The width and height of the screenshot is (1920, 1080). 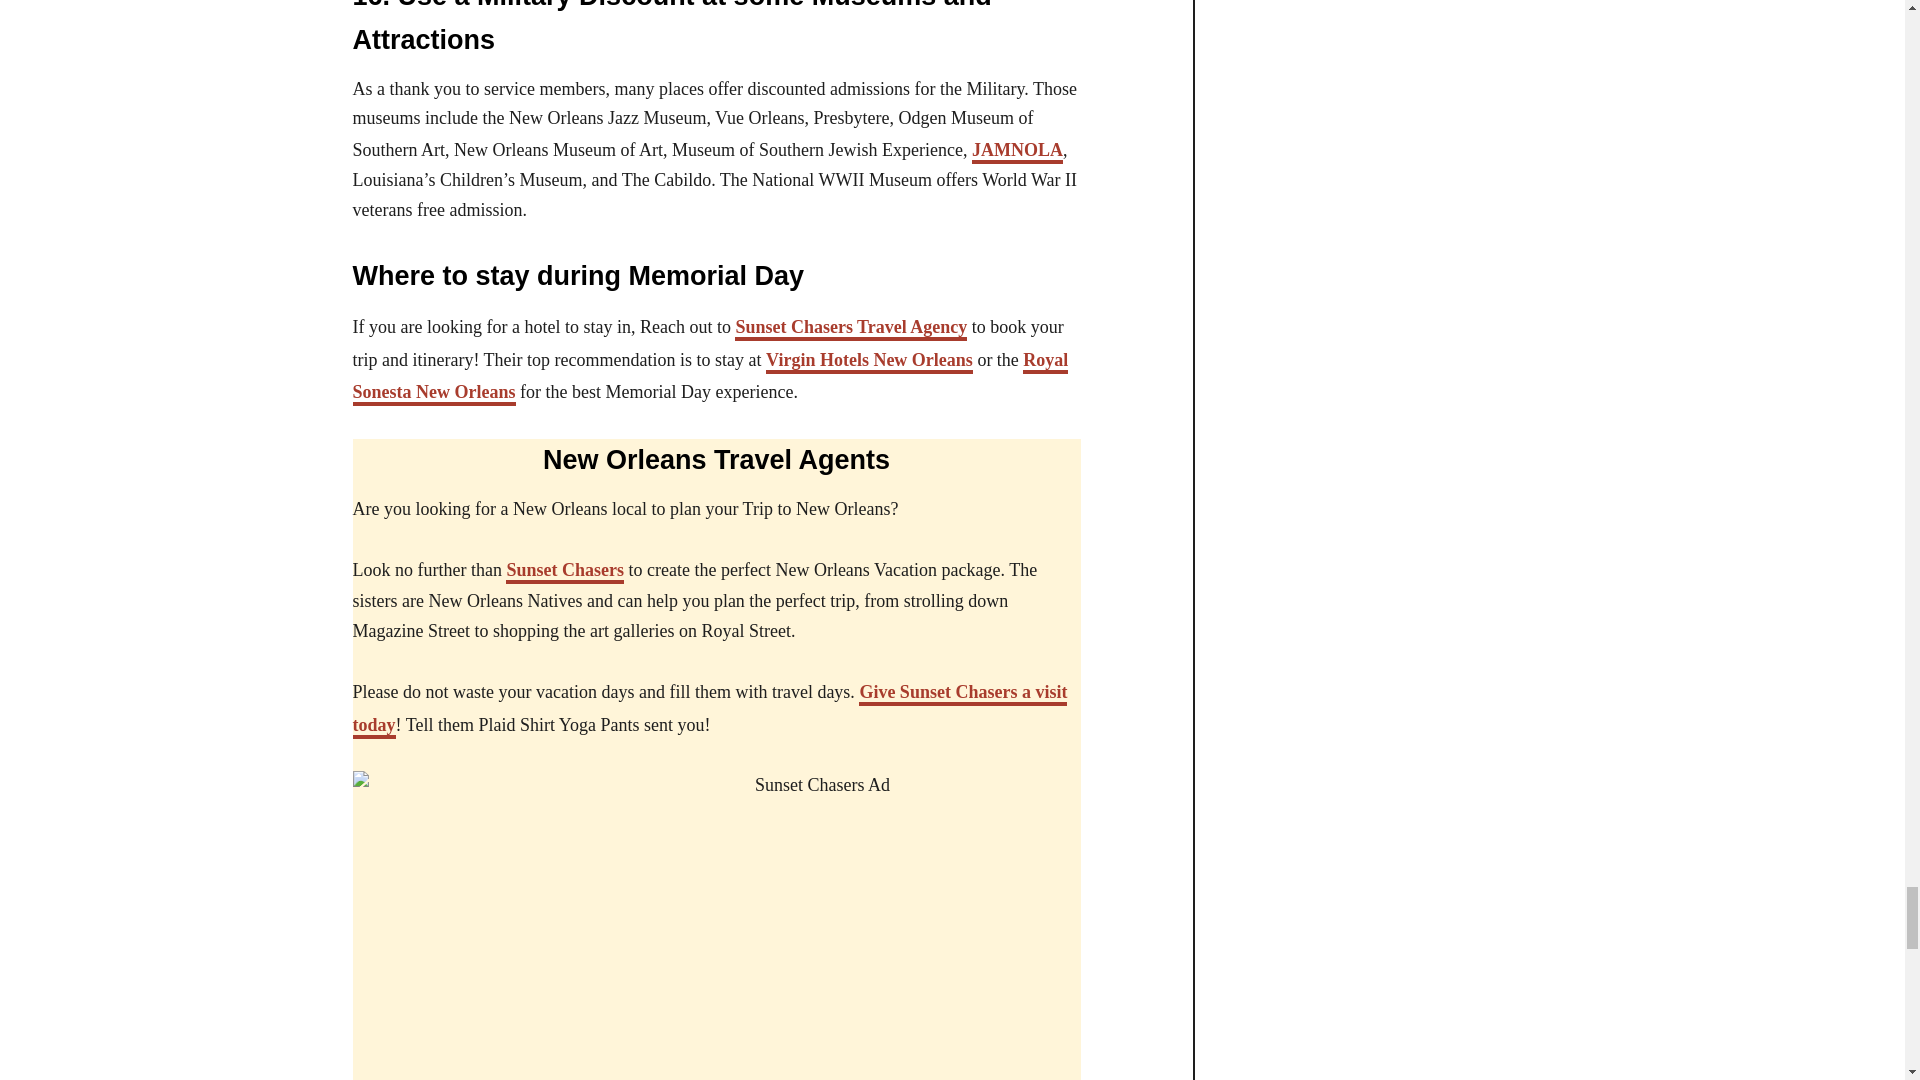 What do you see at coordinates (1017, 152) in the screenshot?
I see `JAMNOLA` at bounding box center [1017, 152].